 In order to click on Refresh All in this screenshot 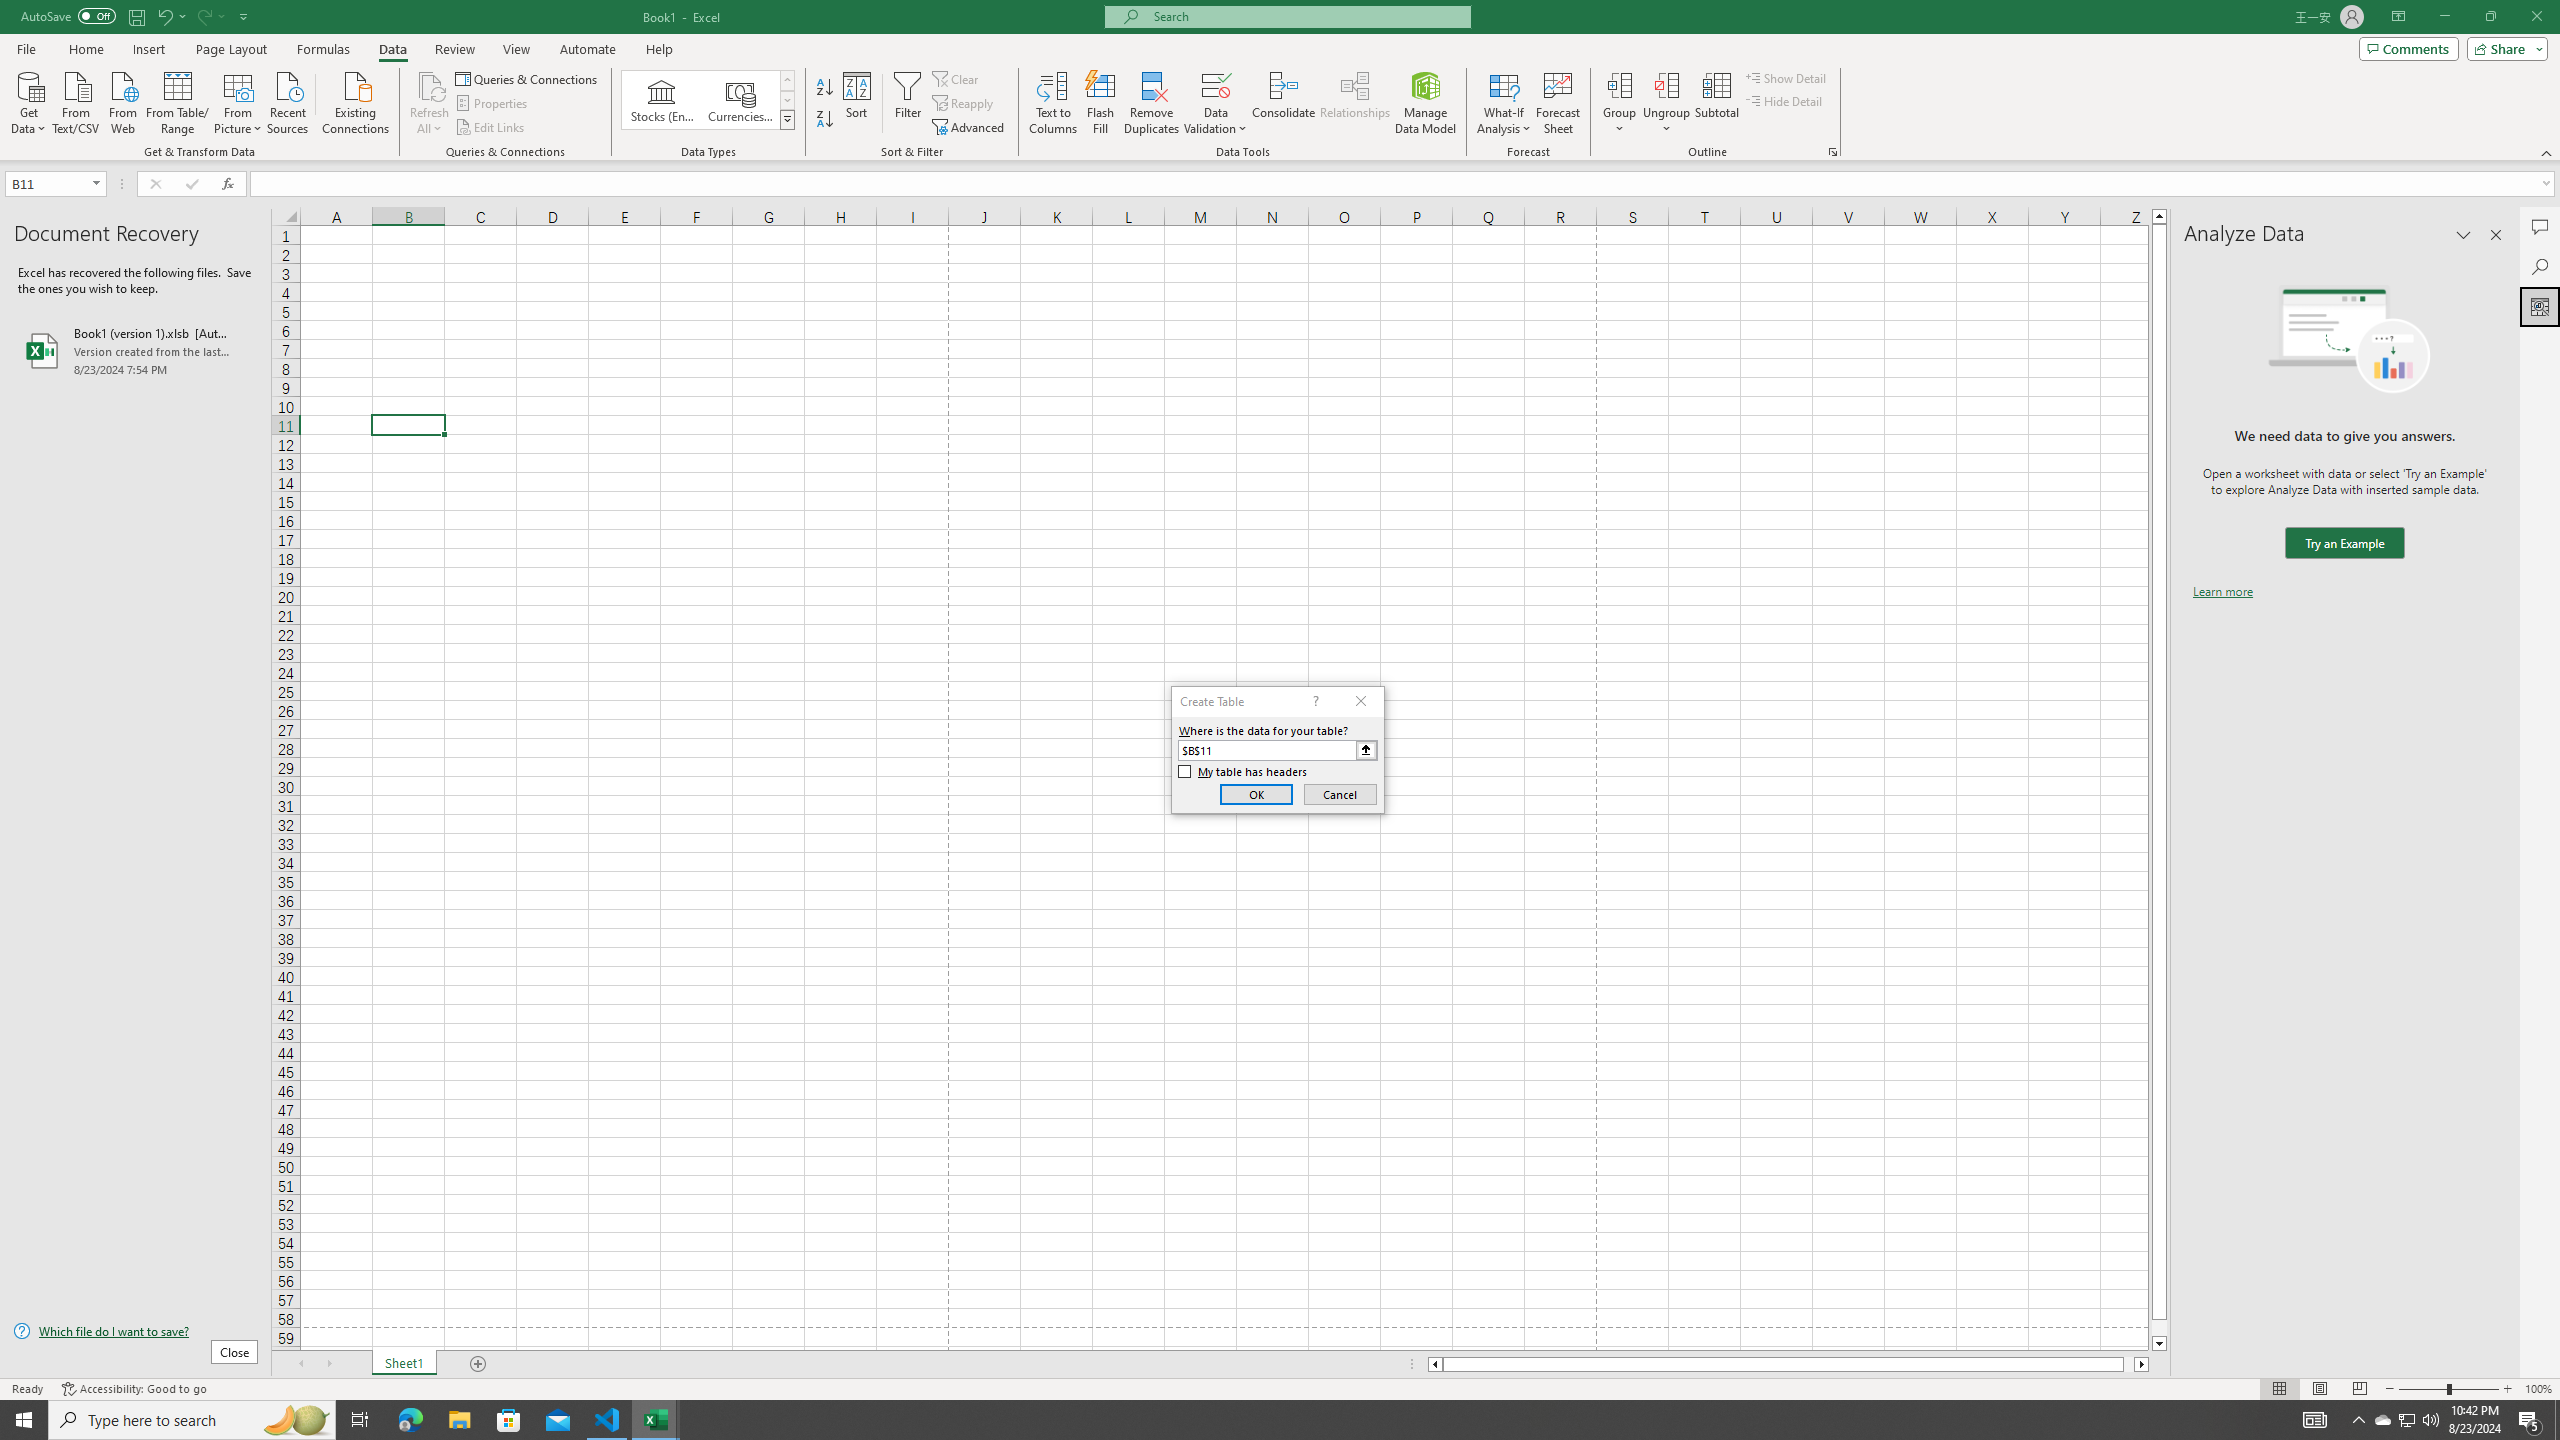, I will do `click(430, 85)`.